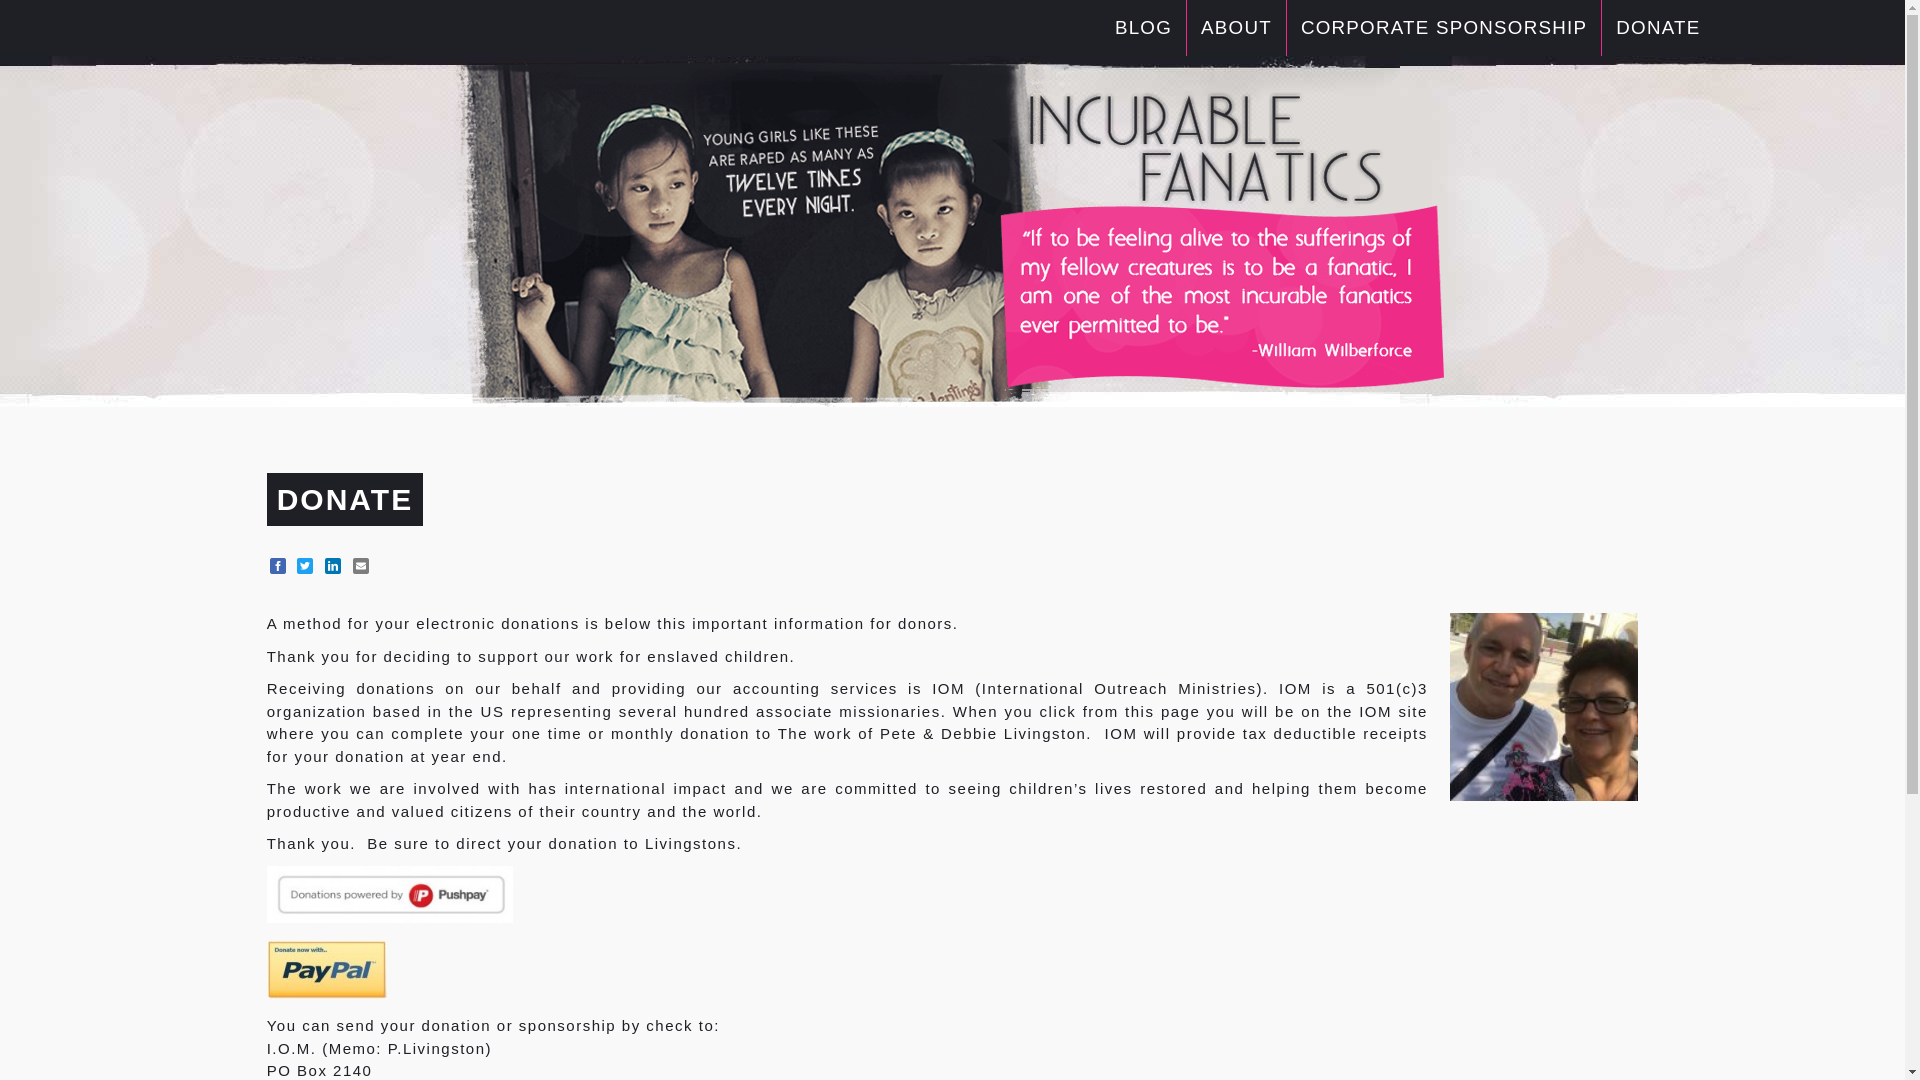  I want to click on BLOG, so click(1144, 27).